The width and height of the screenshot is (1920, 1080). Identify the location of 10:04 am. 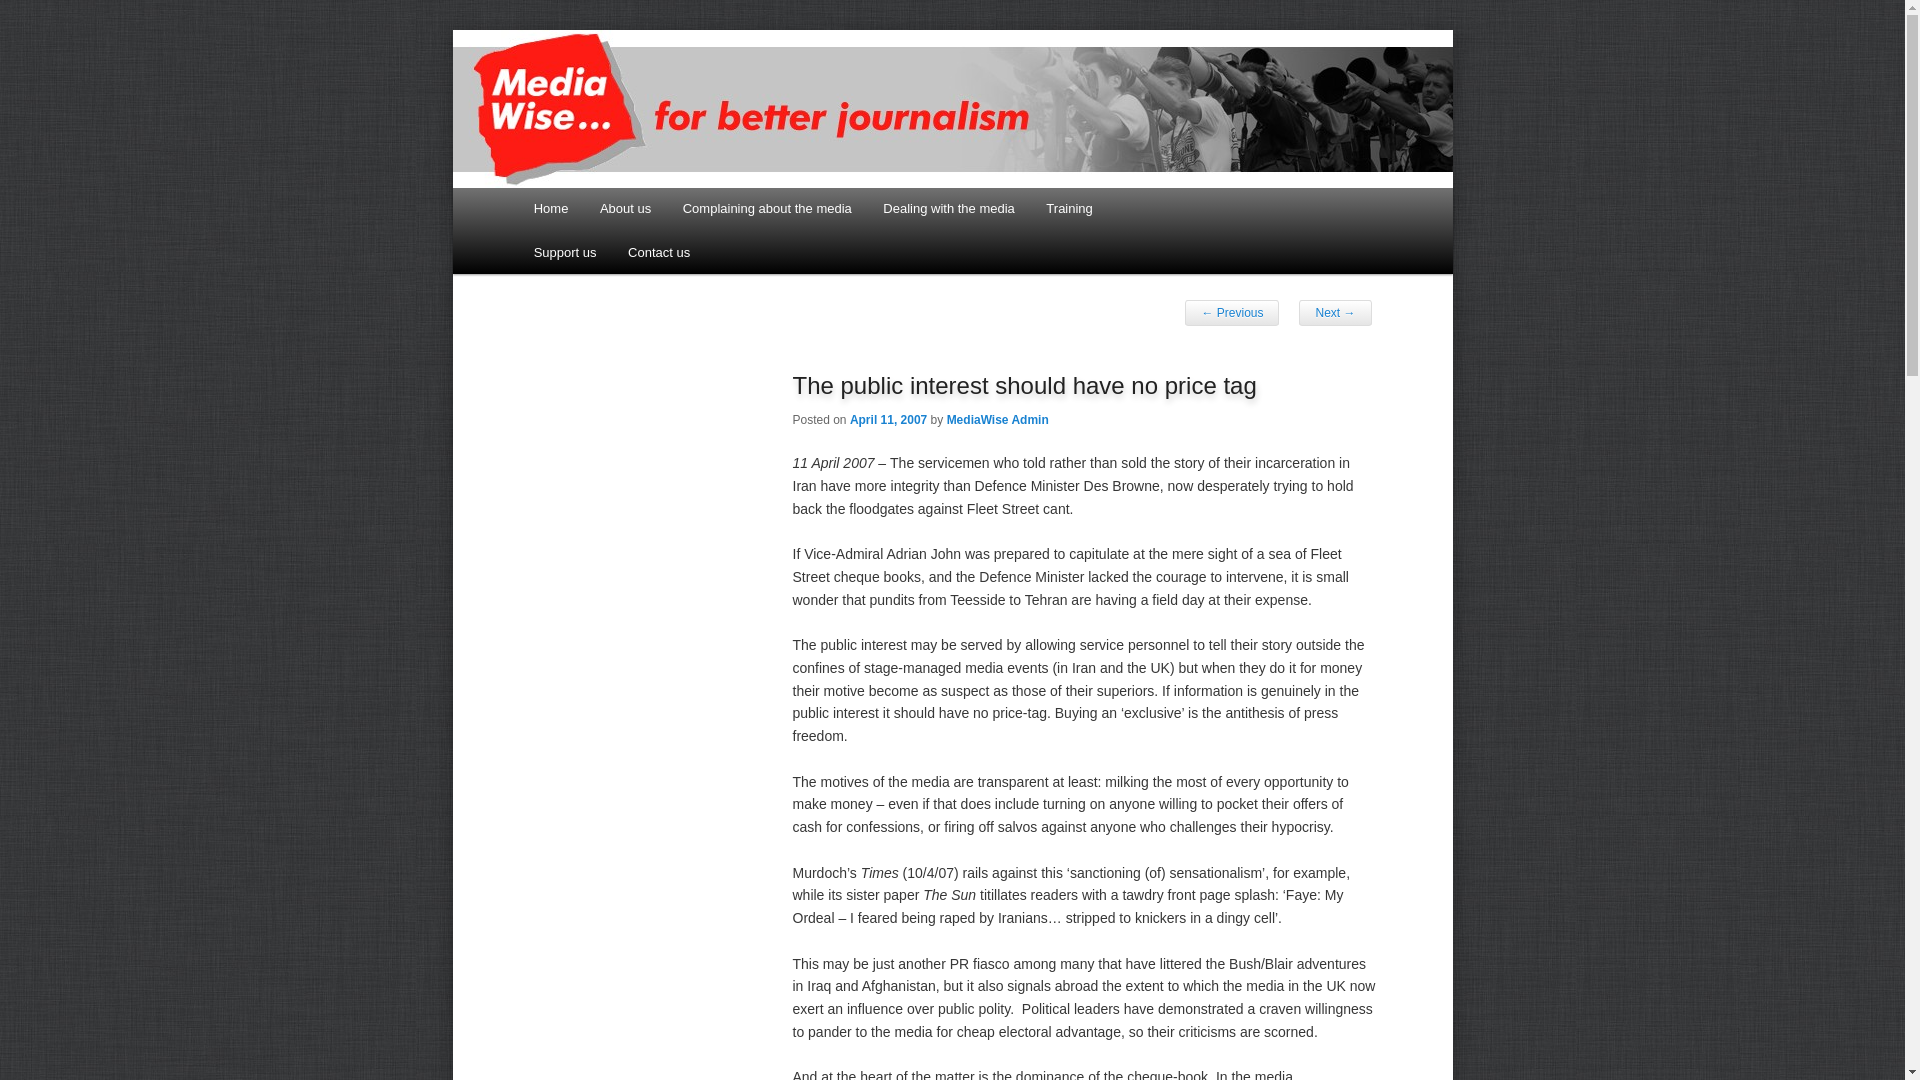
(888, 419).